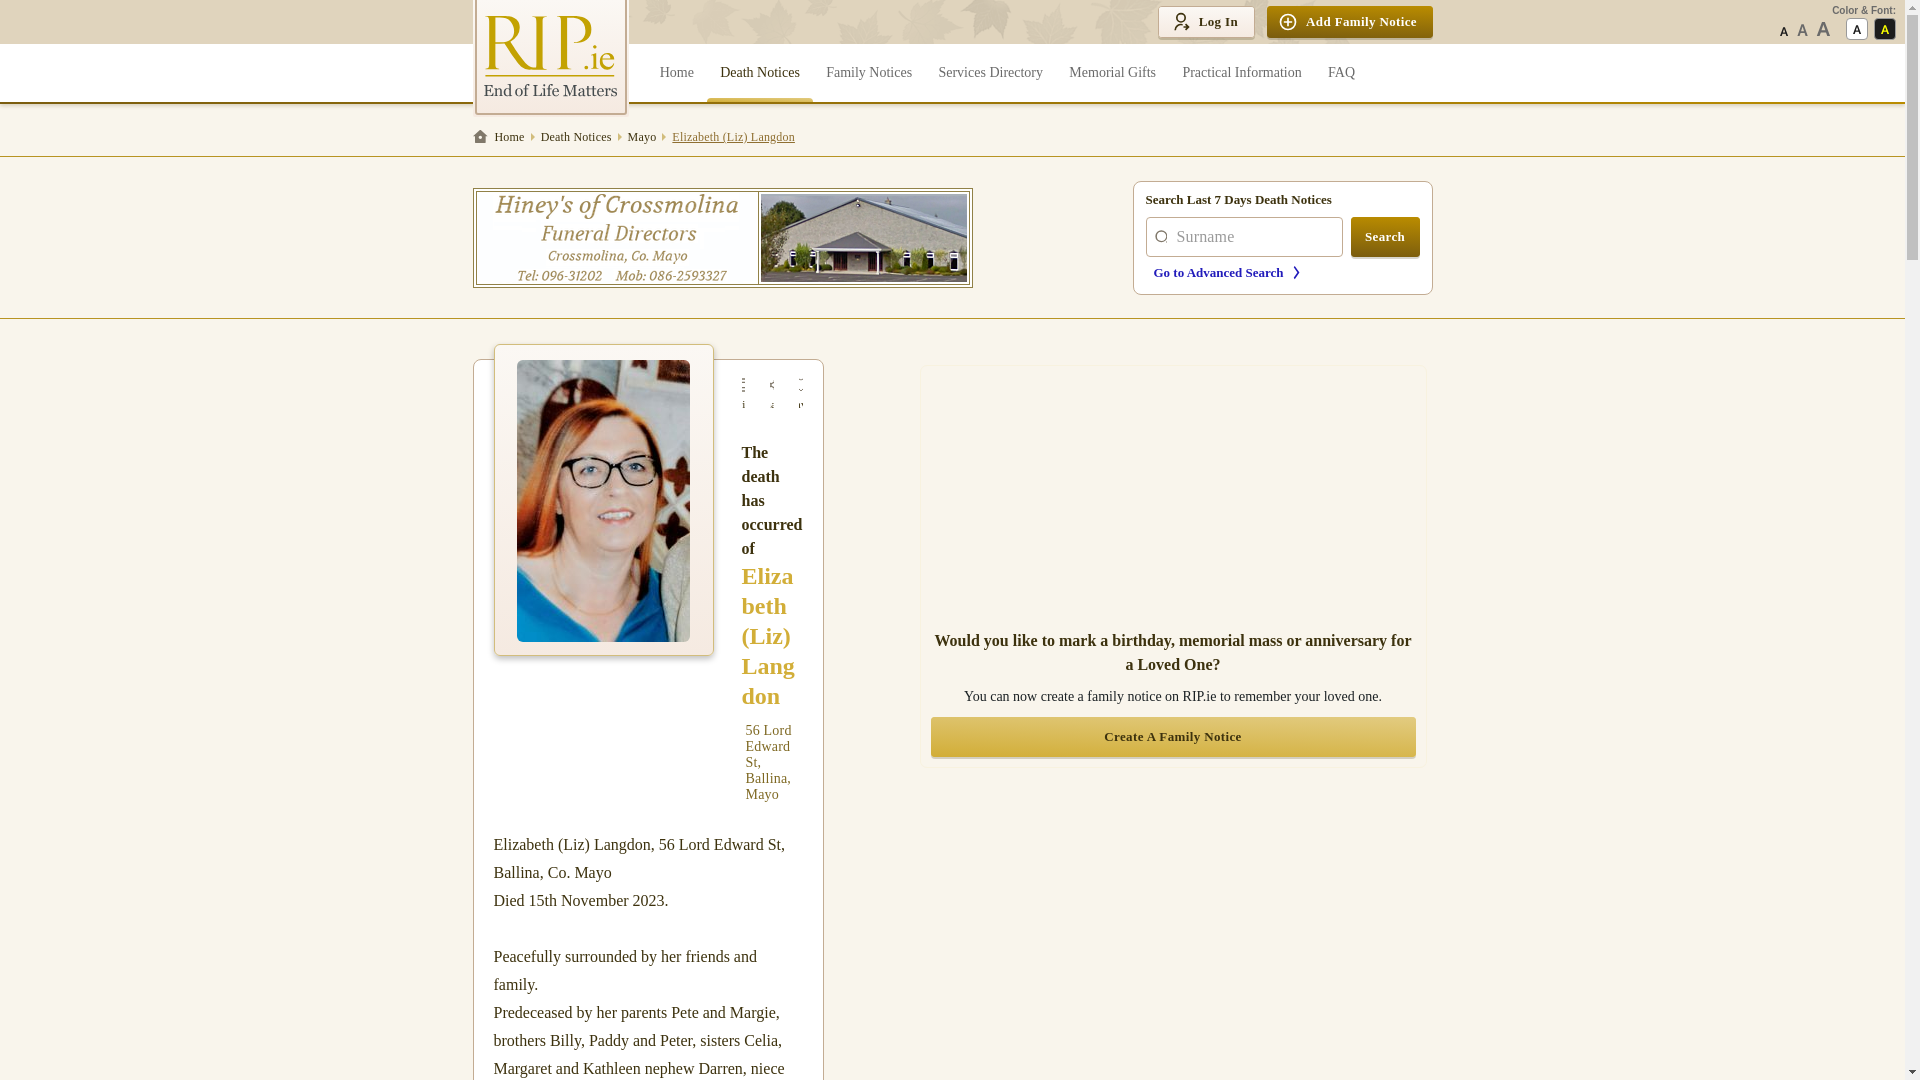 The width and height of the screenshot is (1920, 1080). Describe the element at coordinates (759, 72) in the screenshot. I see `Death Notices` at that location.